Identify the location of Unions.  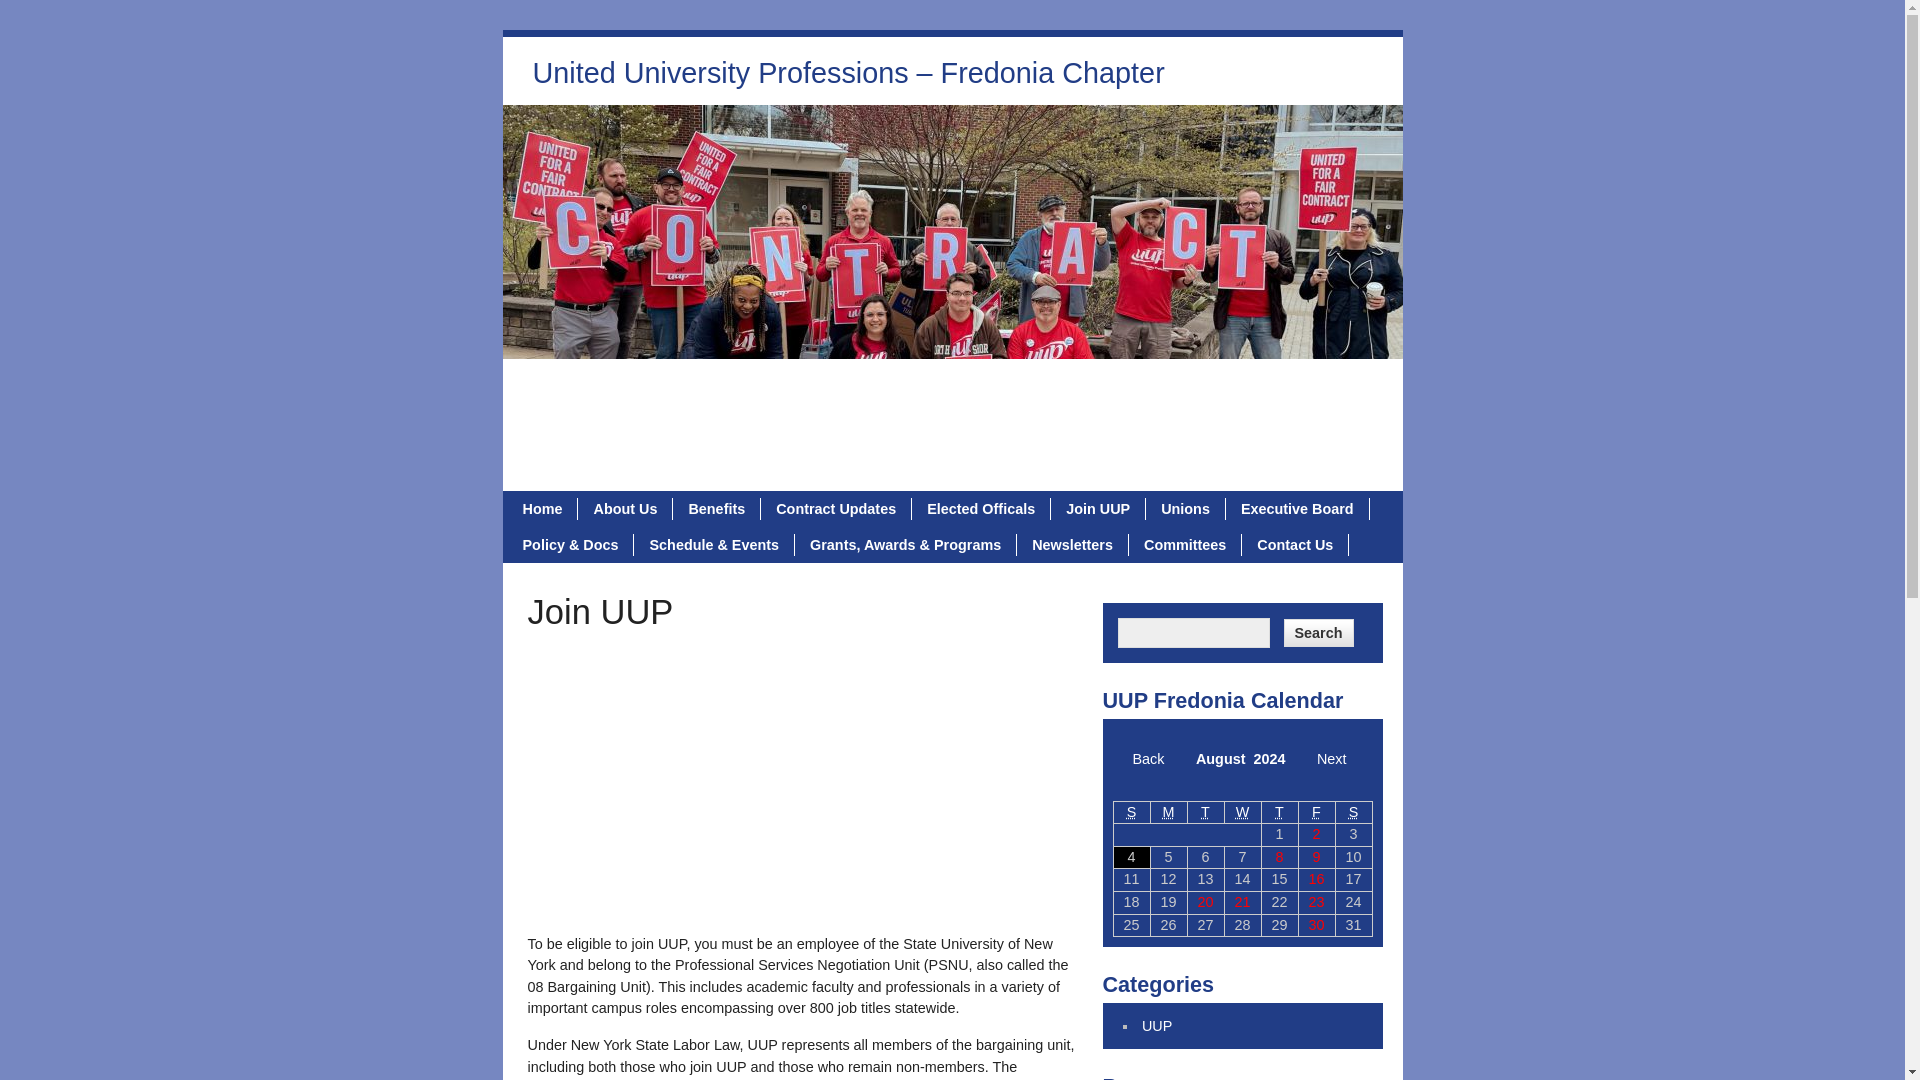
(1186, 508).